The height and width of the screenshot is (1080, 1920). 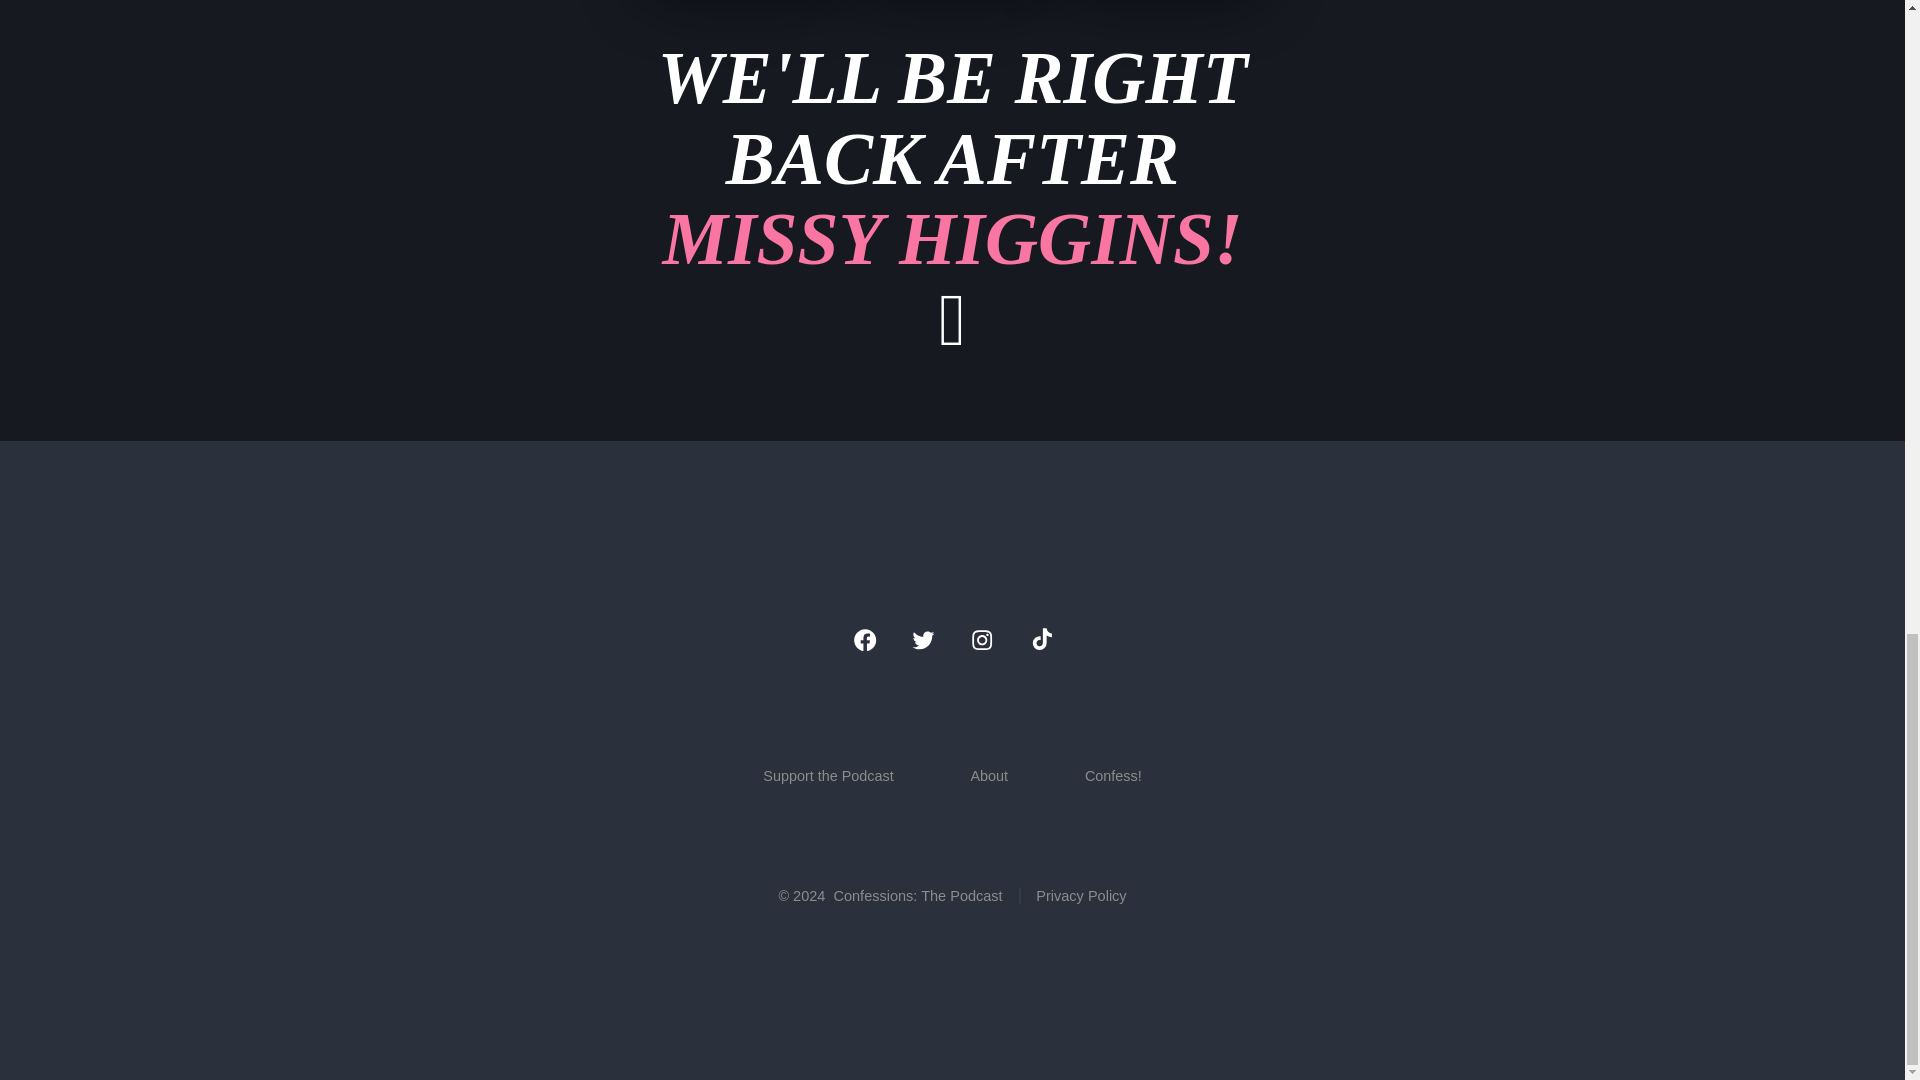 What do you see at coordinates (923, 640) in the screenshot?
I see `Open Twitter in a new tab` at bounding box center [923, 640].